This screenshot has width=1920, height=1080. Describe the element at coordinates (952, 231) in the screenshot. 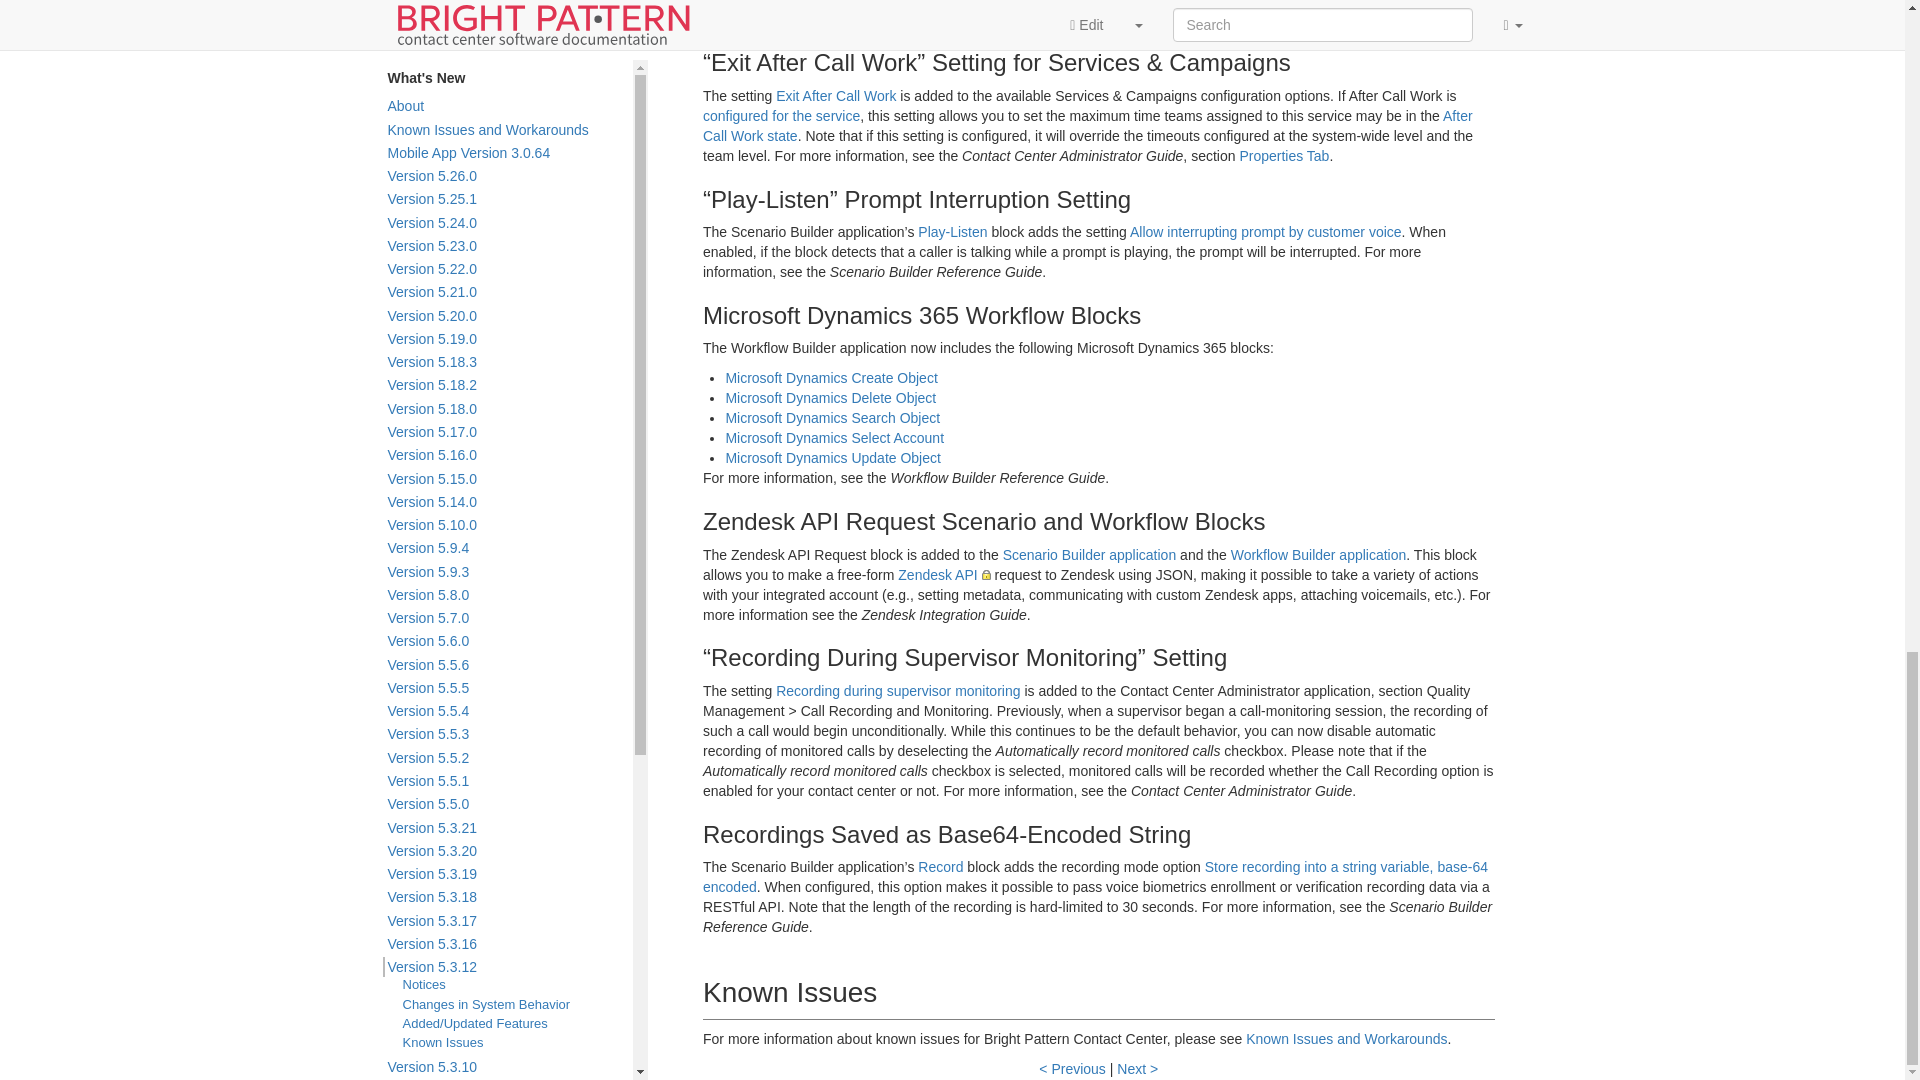

I see `Play-Listen` at that location.